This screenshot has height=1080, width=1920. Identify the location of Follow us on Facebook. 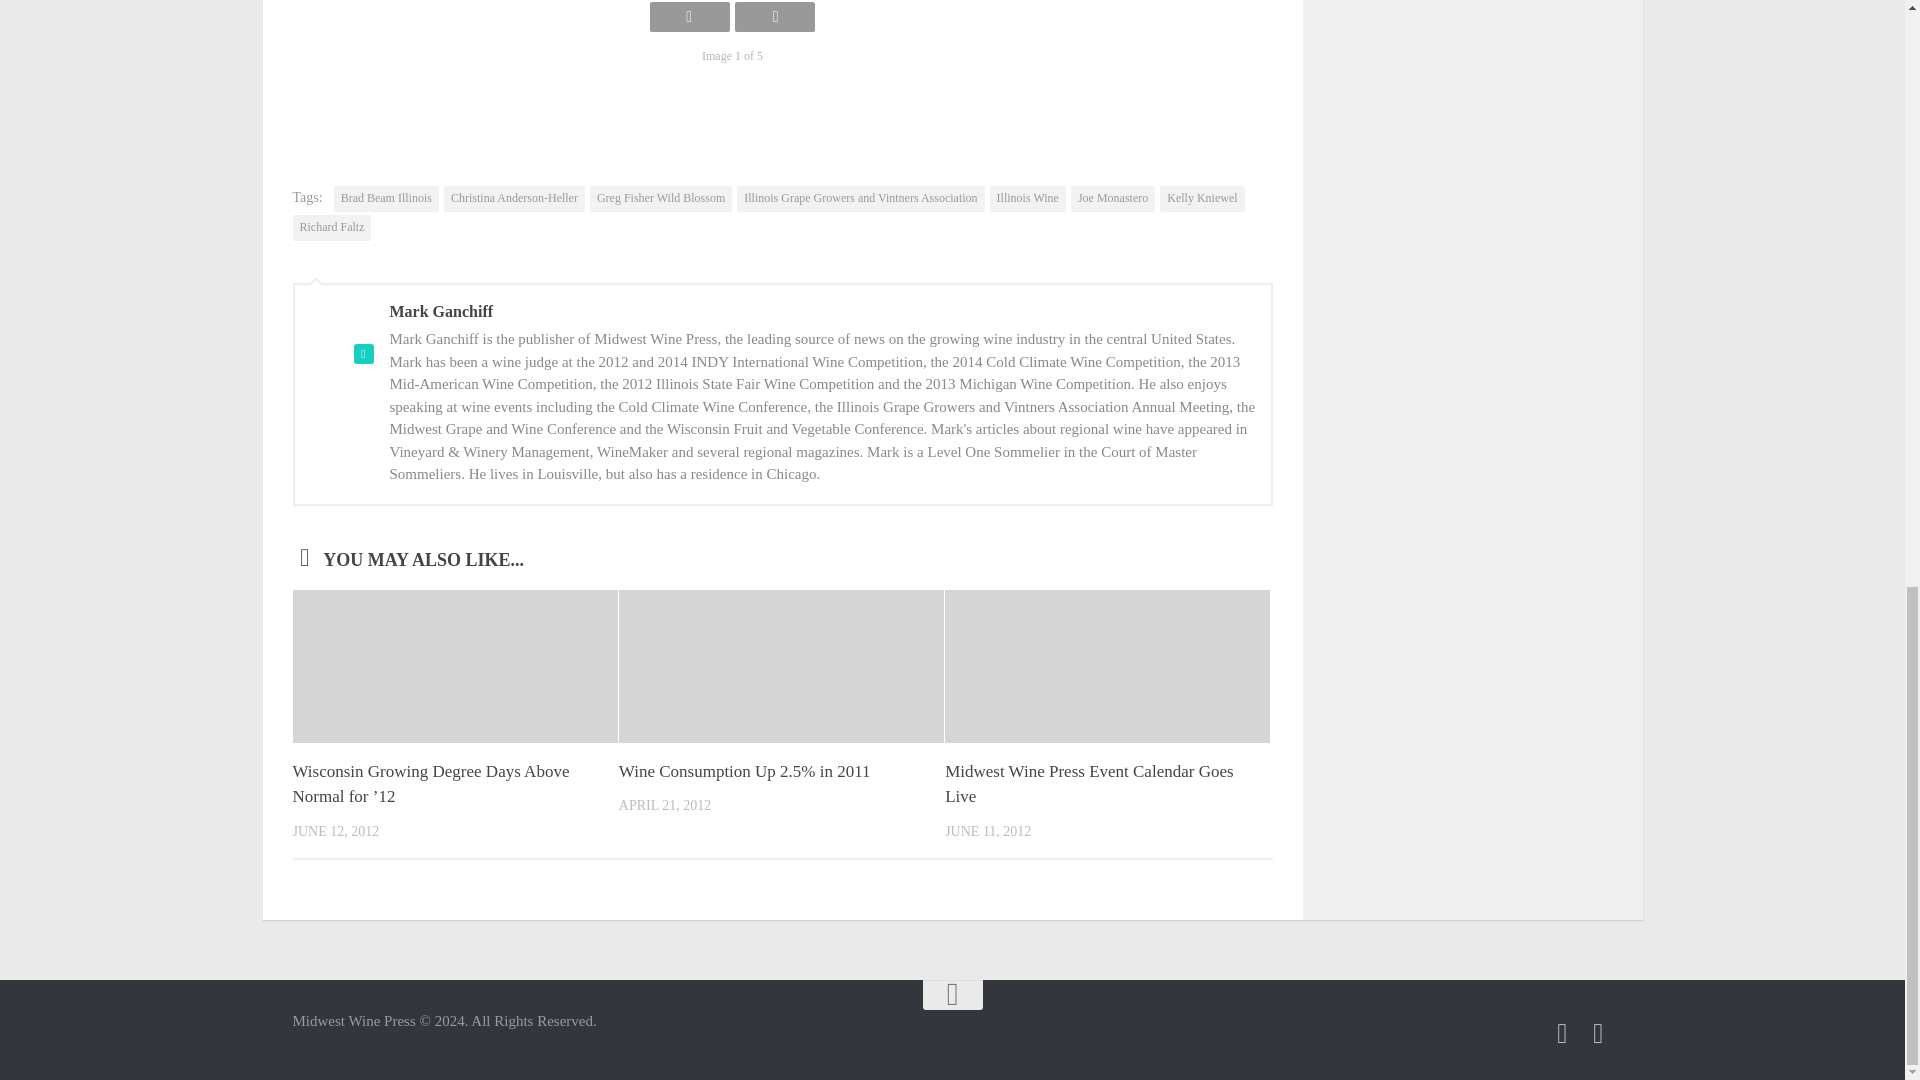
(1562, 1033).